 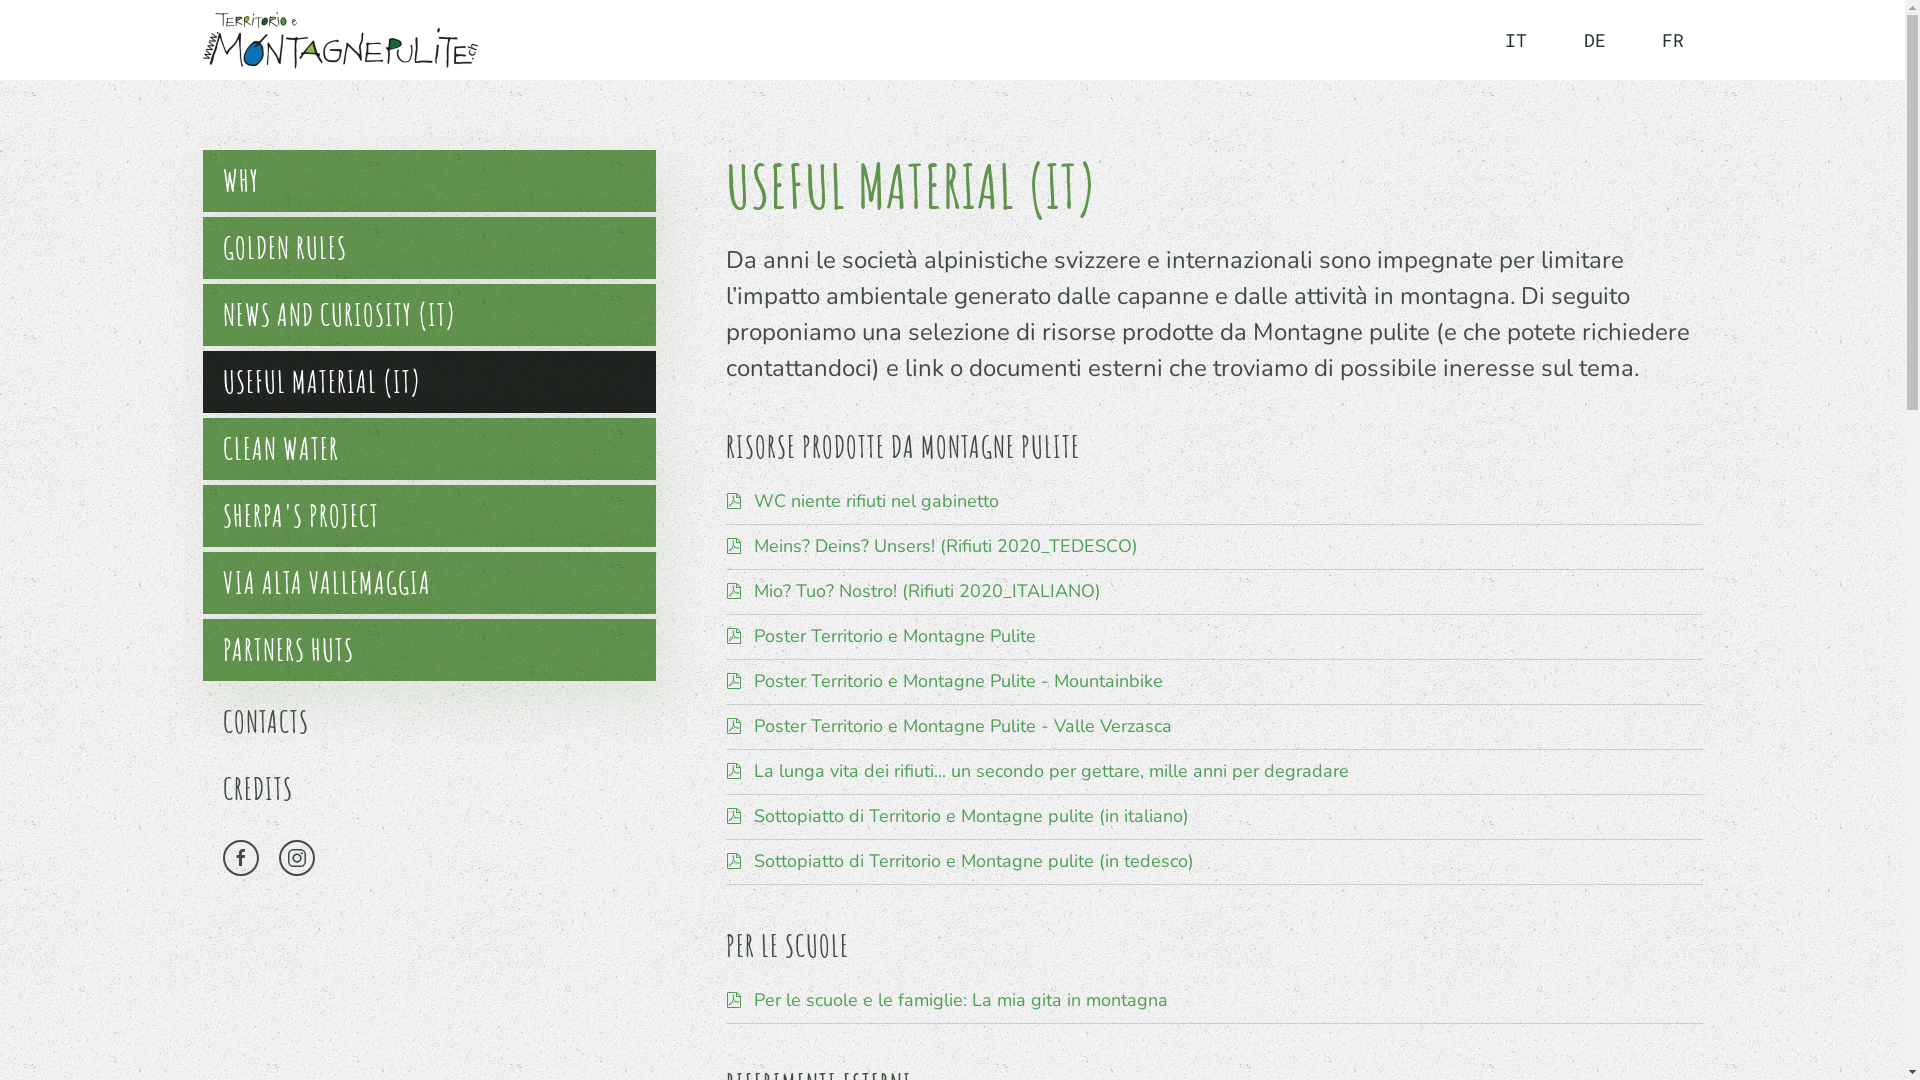 What do you see at coordinates (1595, 40) in the screenshot?
I see `DE` at bounding box center [1595, 40].